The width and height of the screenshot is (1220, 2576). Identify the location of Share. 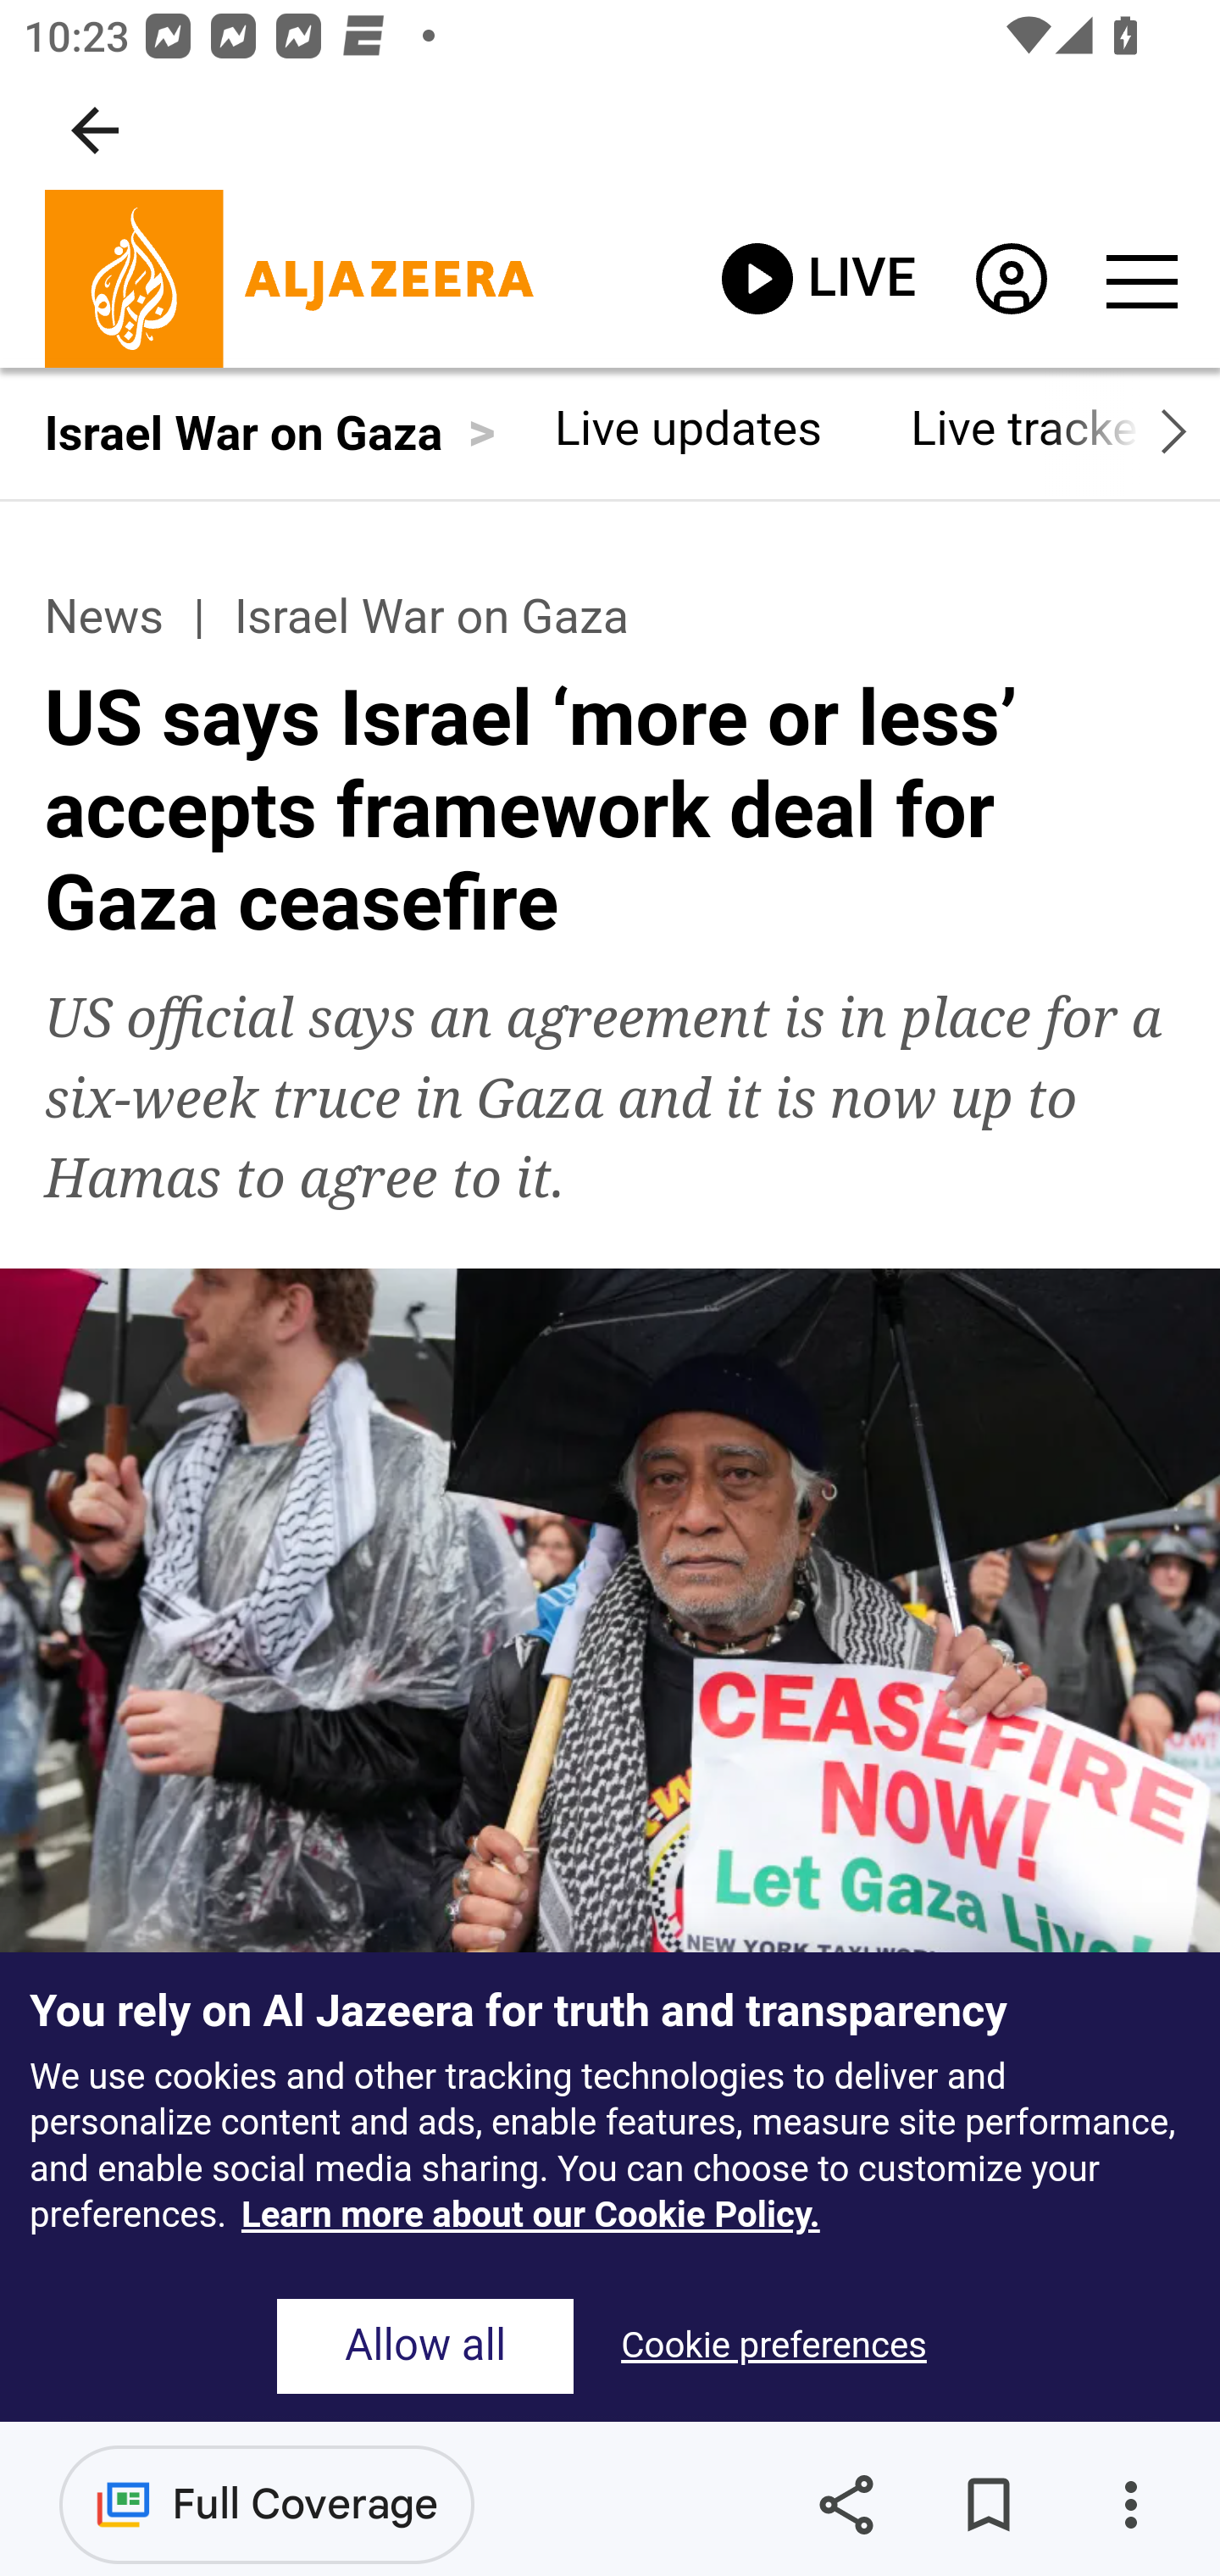
(846, 2505).